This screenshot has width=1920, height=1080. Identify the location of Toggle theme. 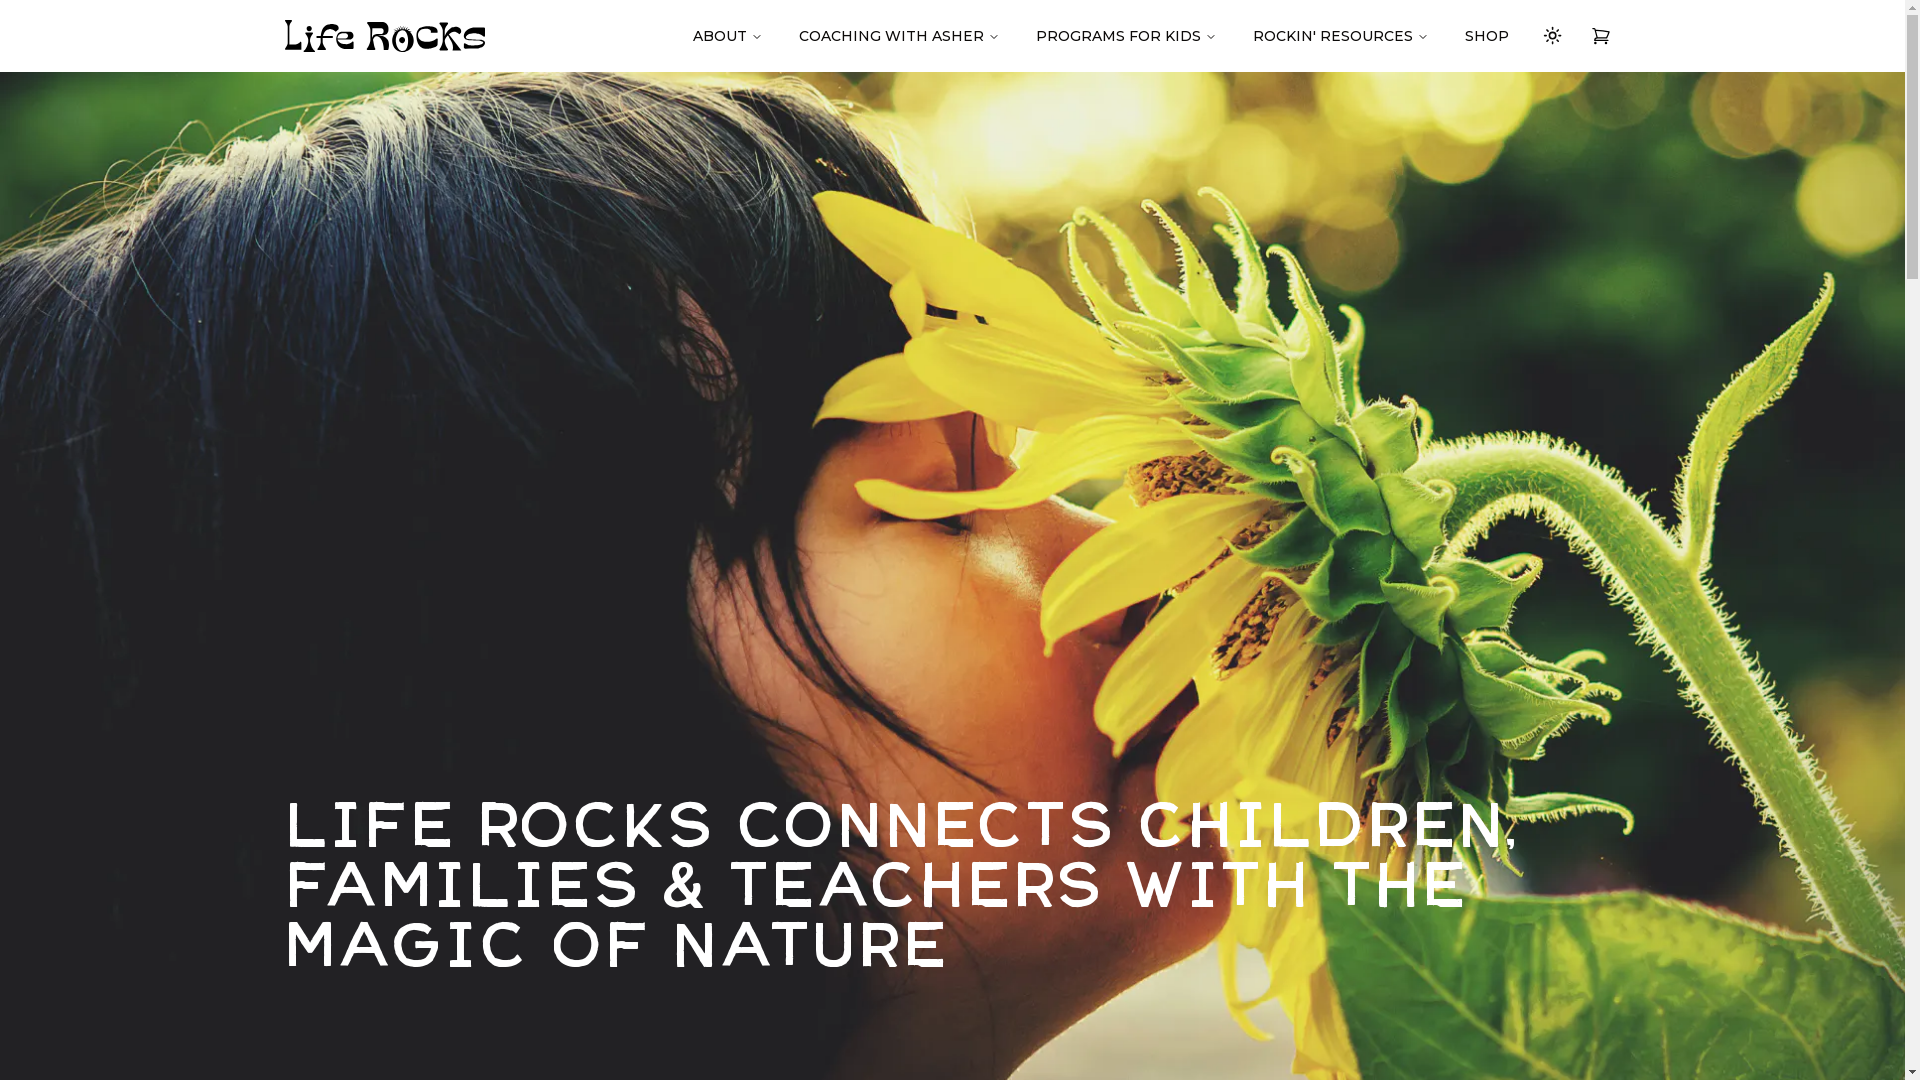
(1552, 36).